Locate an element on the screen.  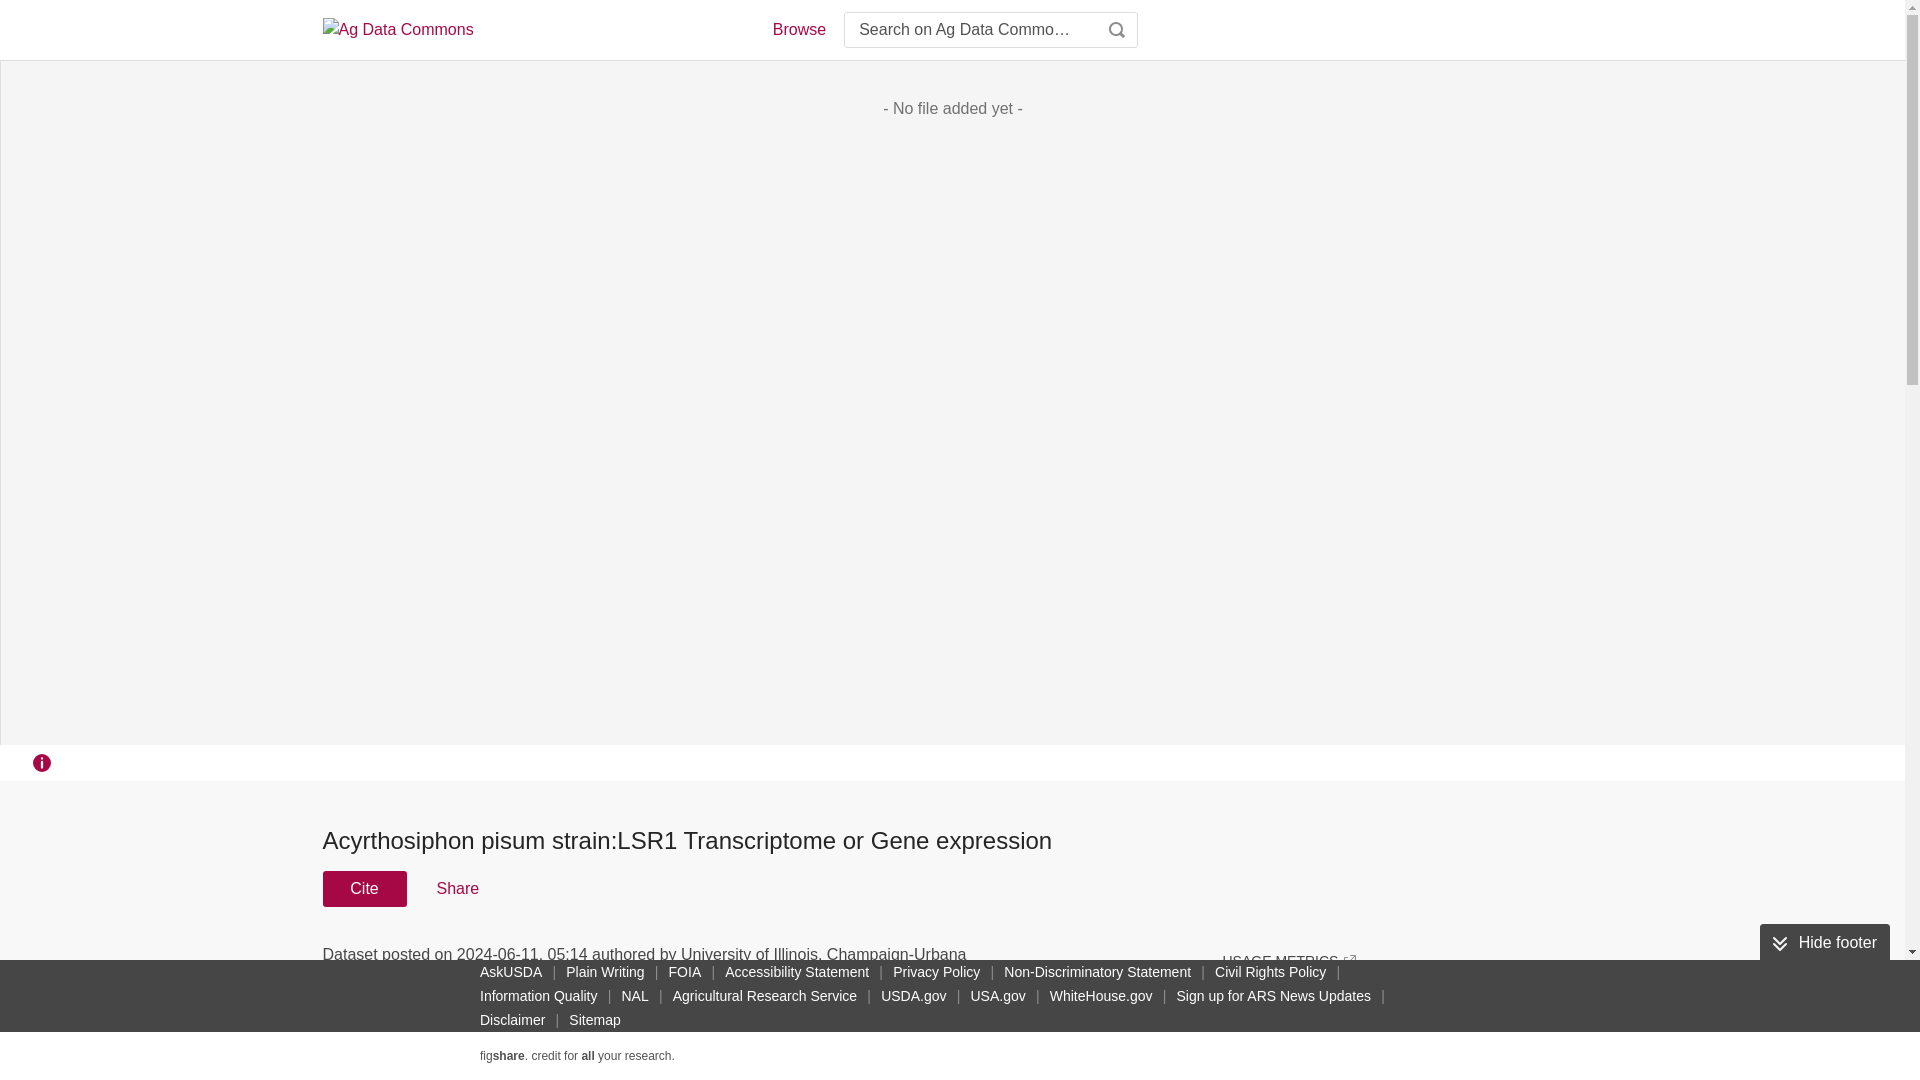
Sign up for ARS News Updates is located at coordinates (1272, 995).